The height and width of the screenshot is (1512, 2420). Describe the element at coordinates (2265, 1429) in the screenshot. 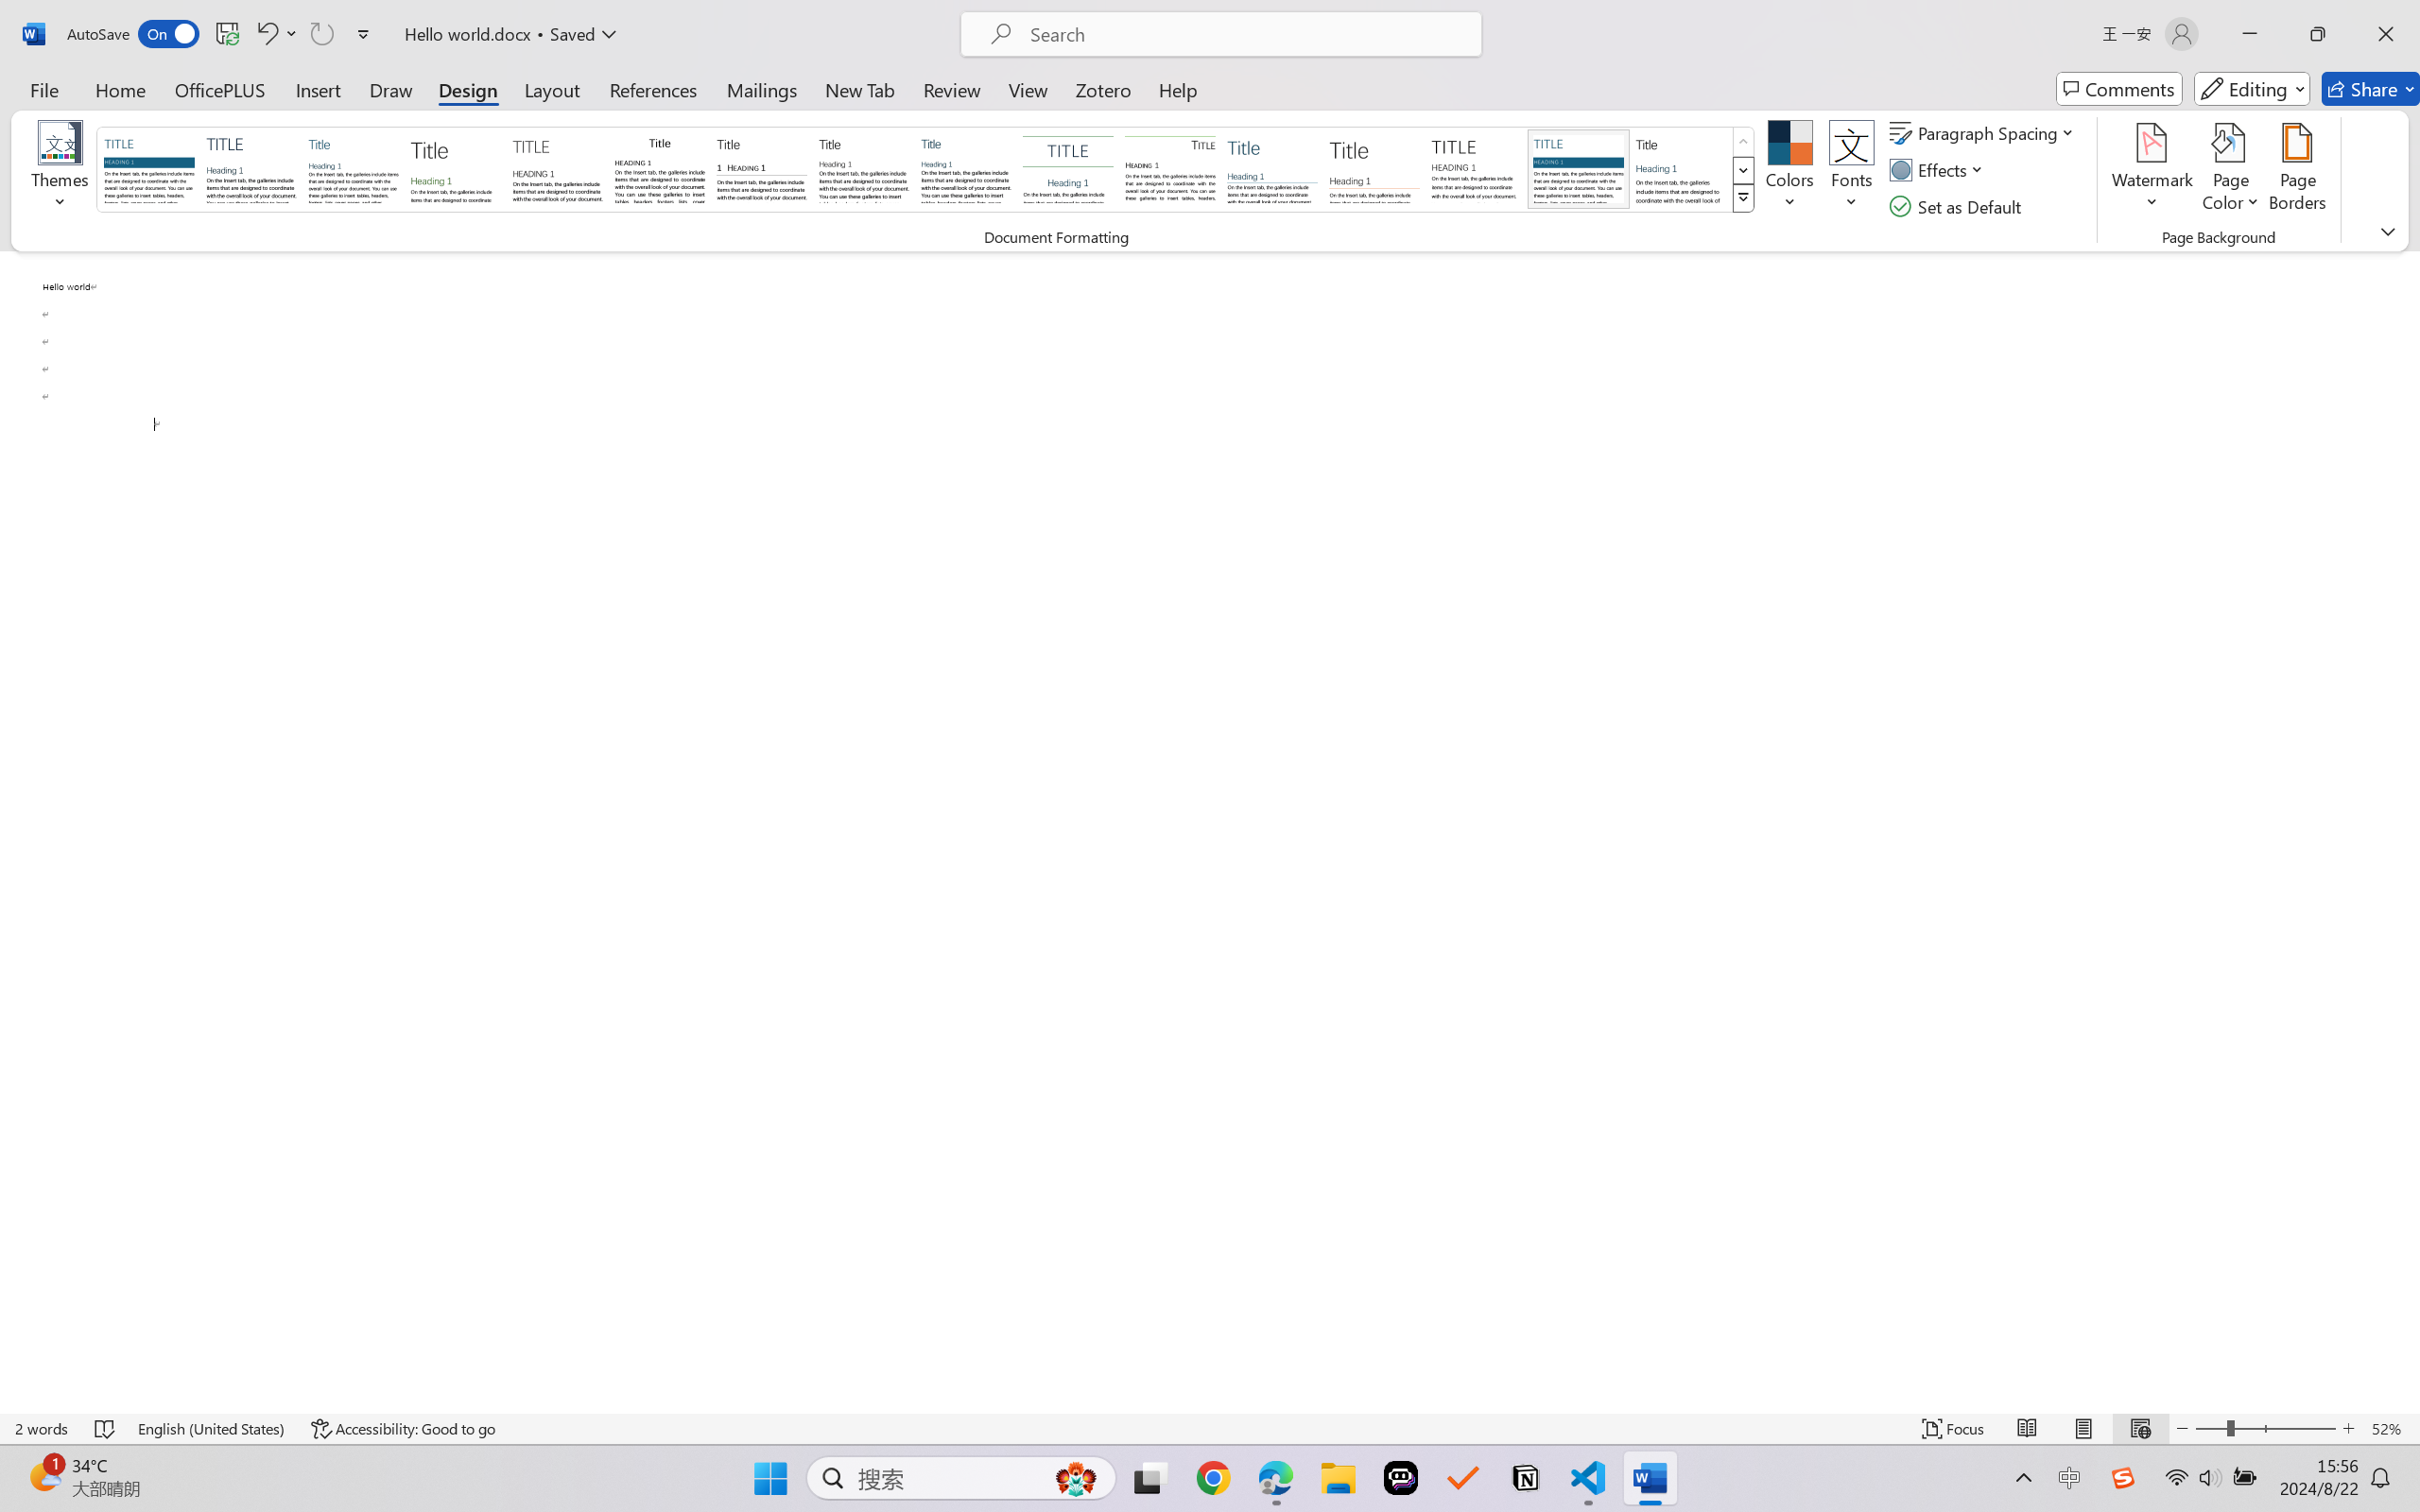

I see `Zoom` at that location.